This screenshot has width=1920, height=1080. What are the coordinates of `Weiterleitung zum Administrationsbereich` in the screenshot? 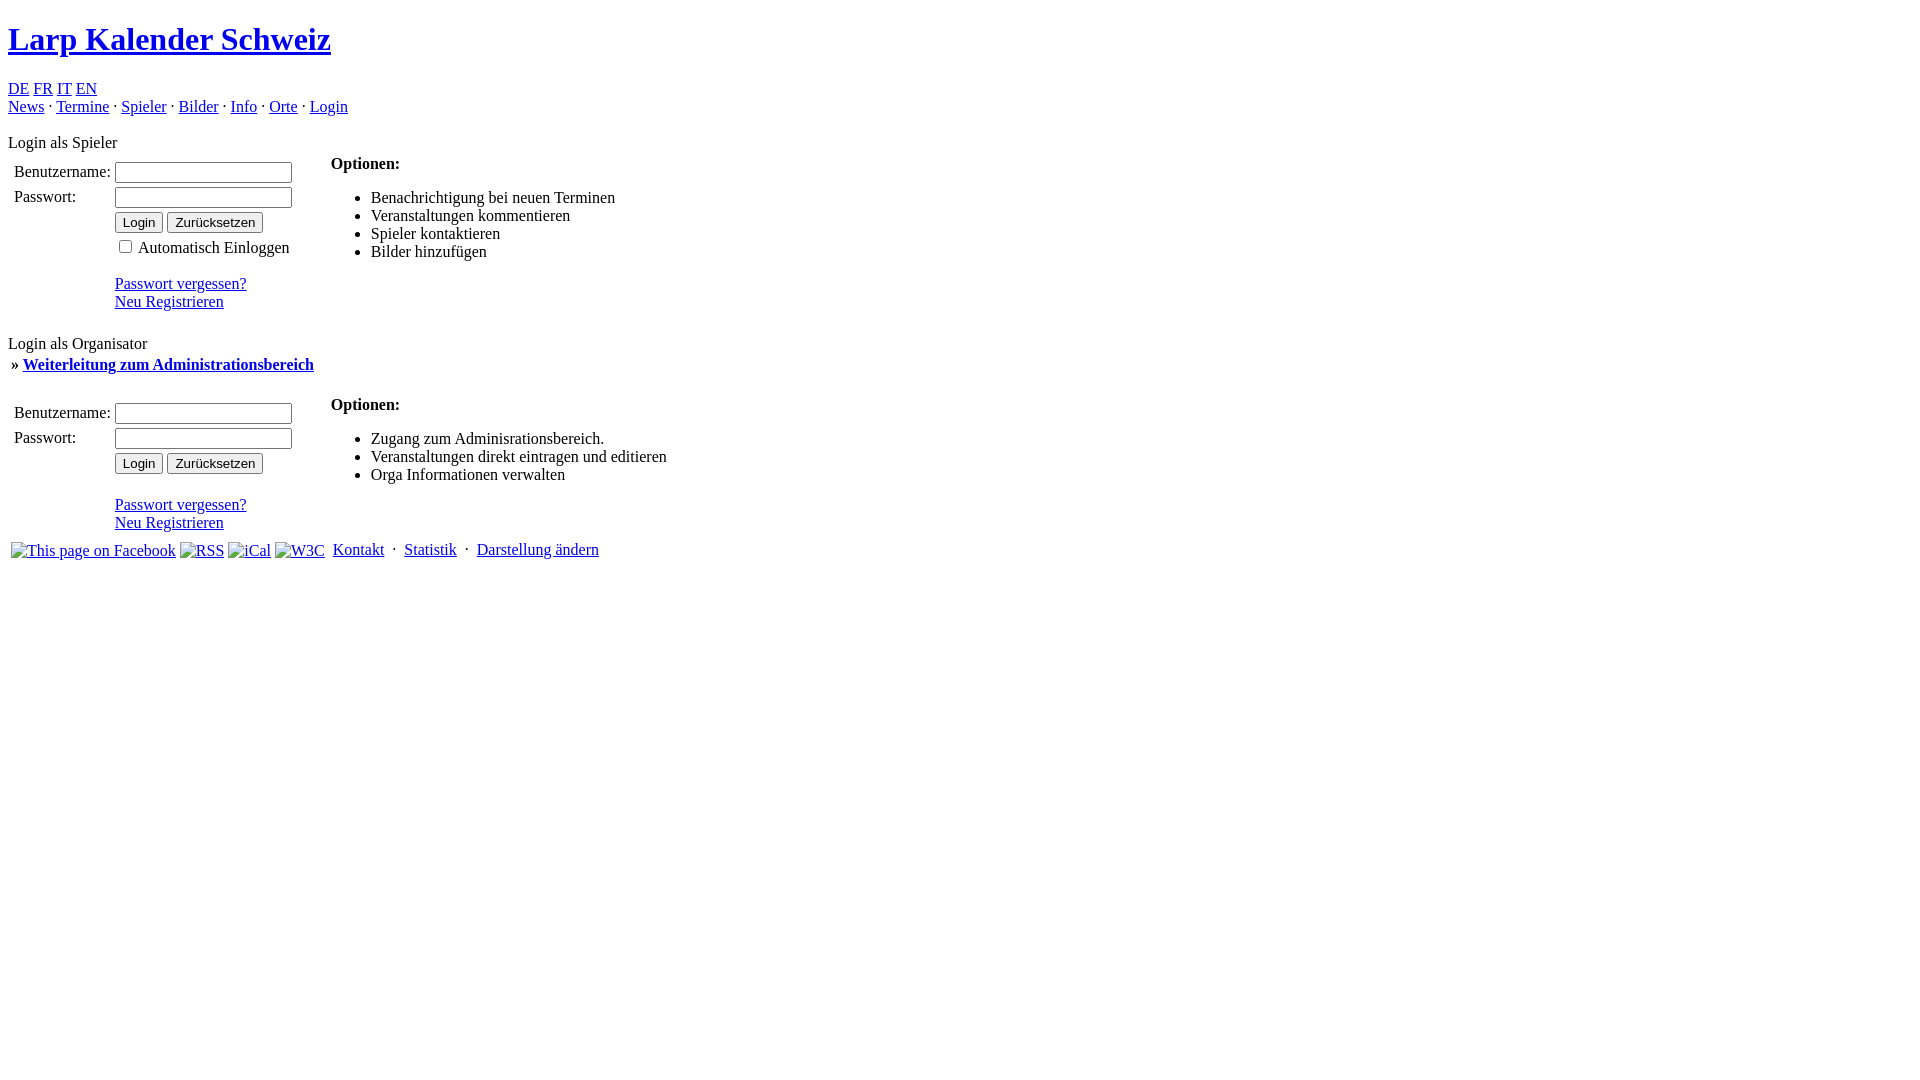 It's located at (168, 364).